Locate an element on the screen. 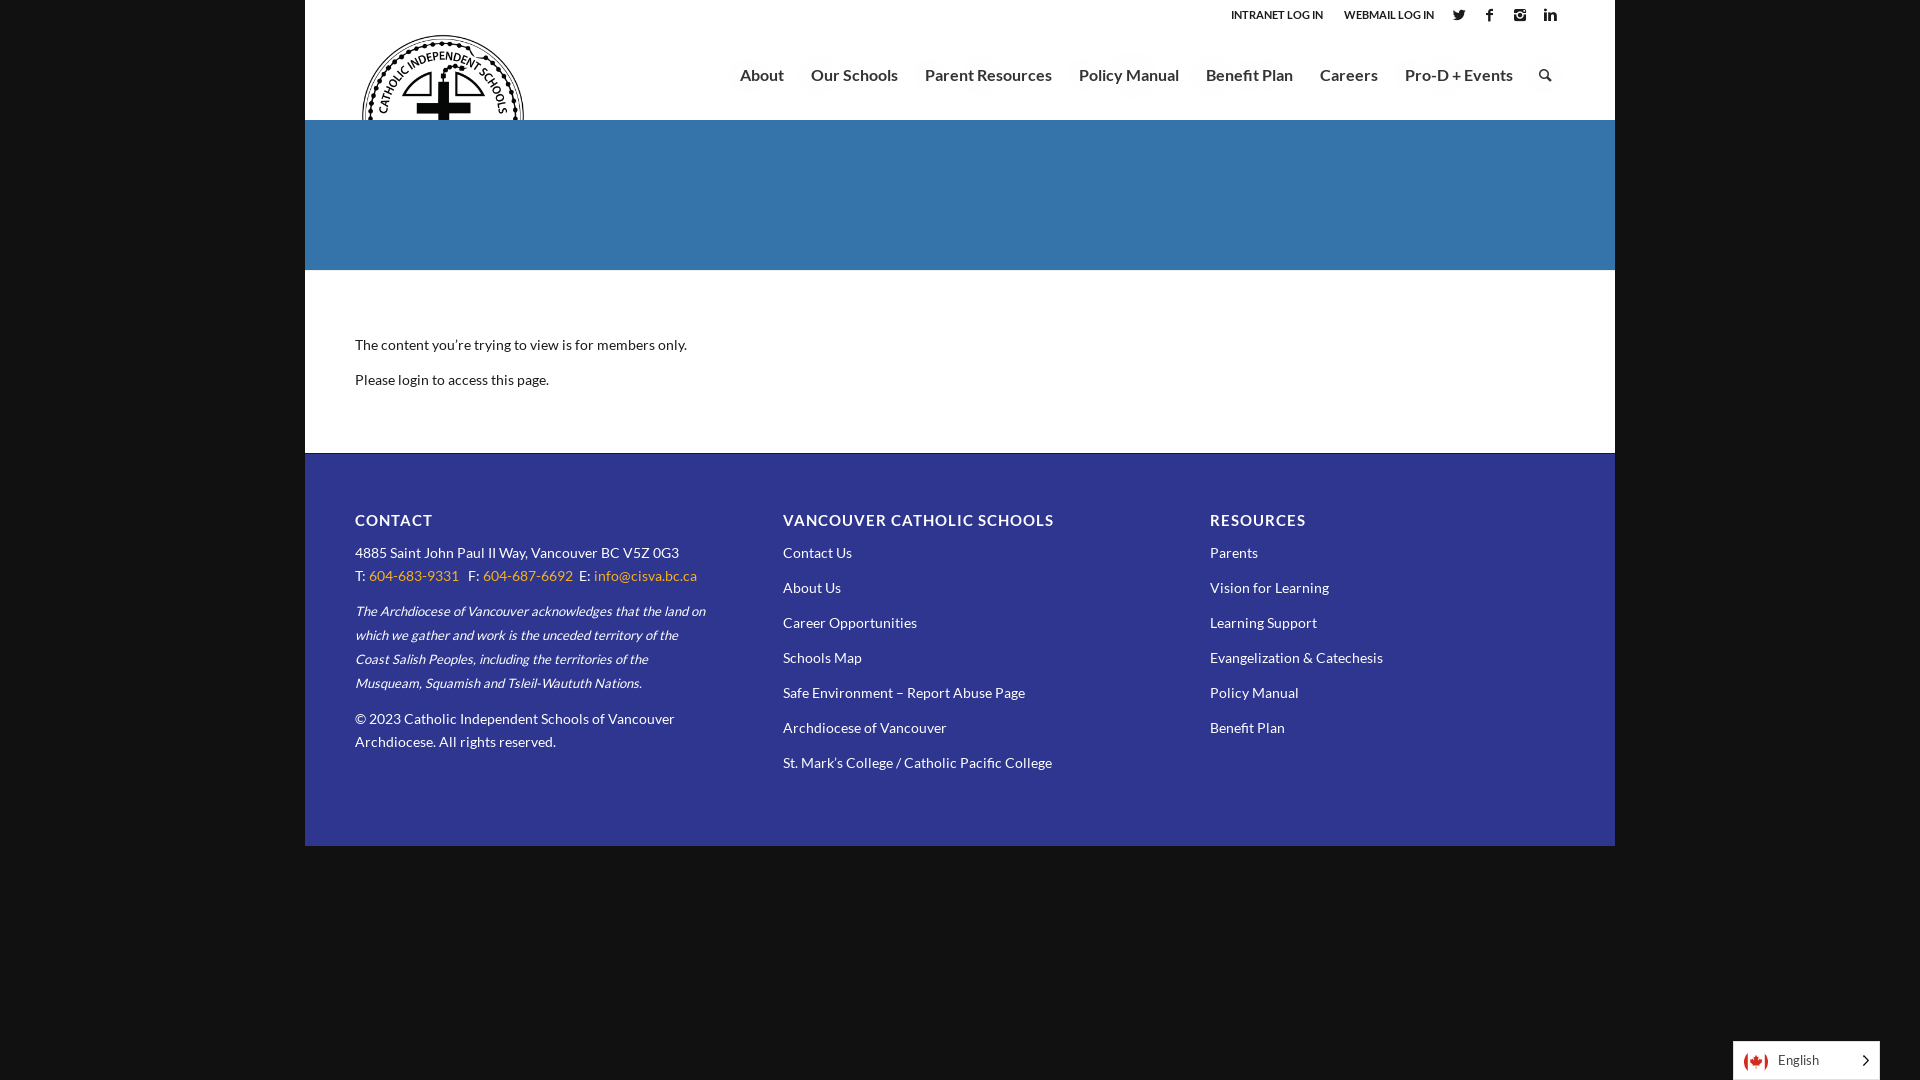  Benefit Plan is located at coordinates (1249, 75).